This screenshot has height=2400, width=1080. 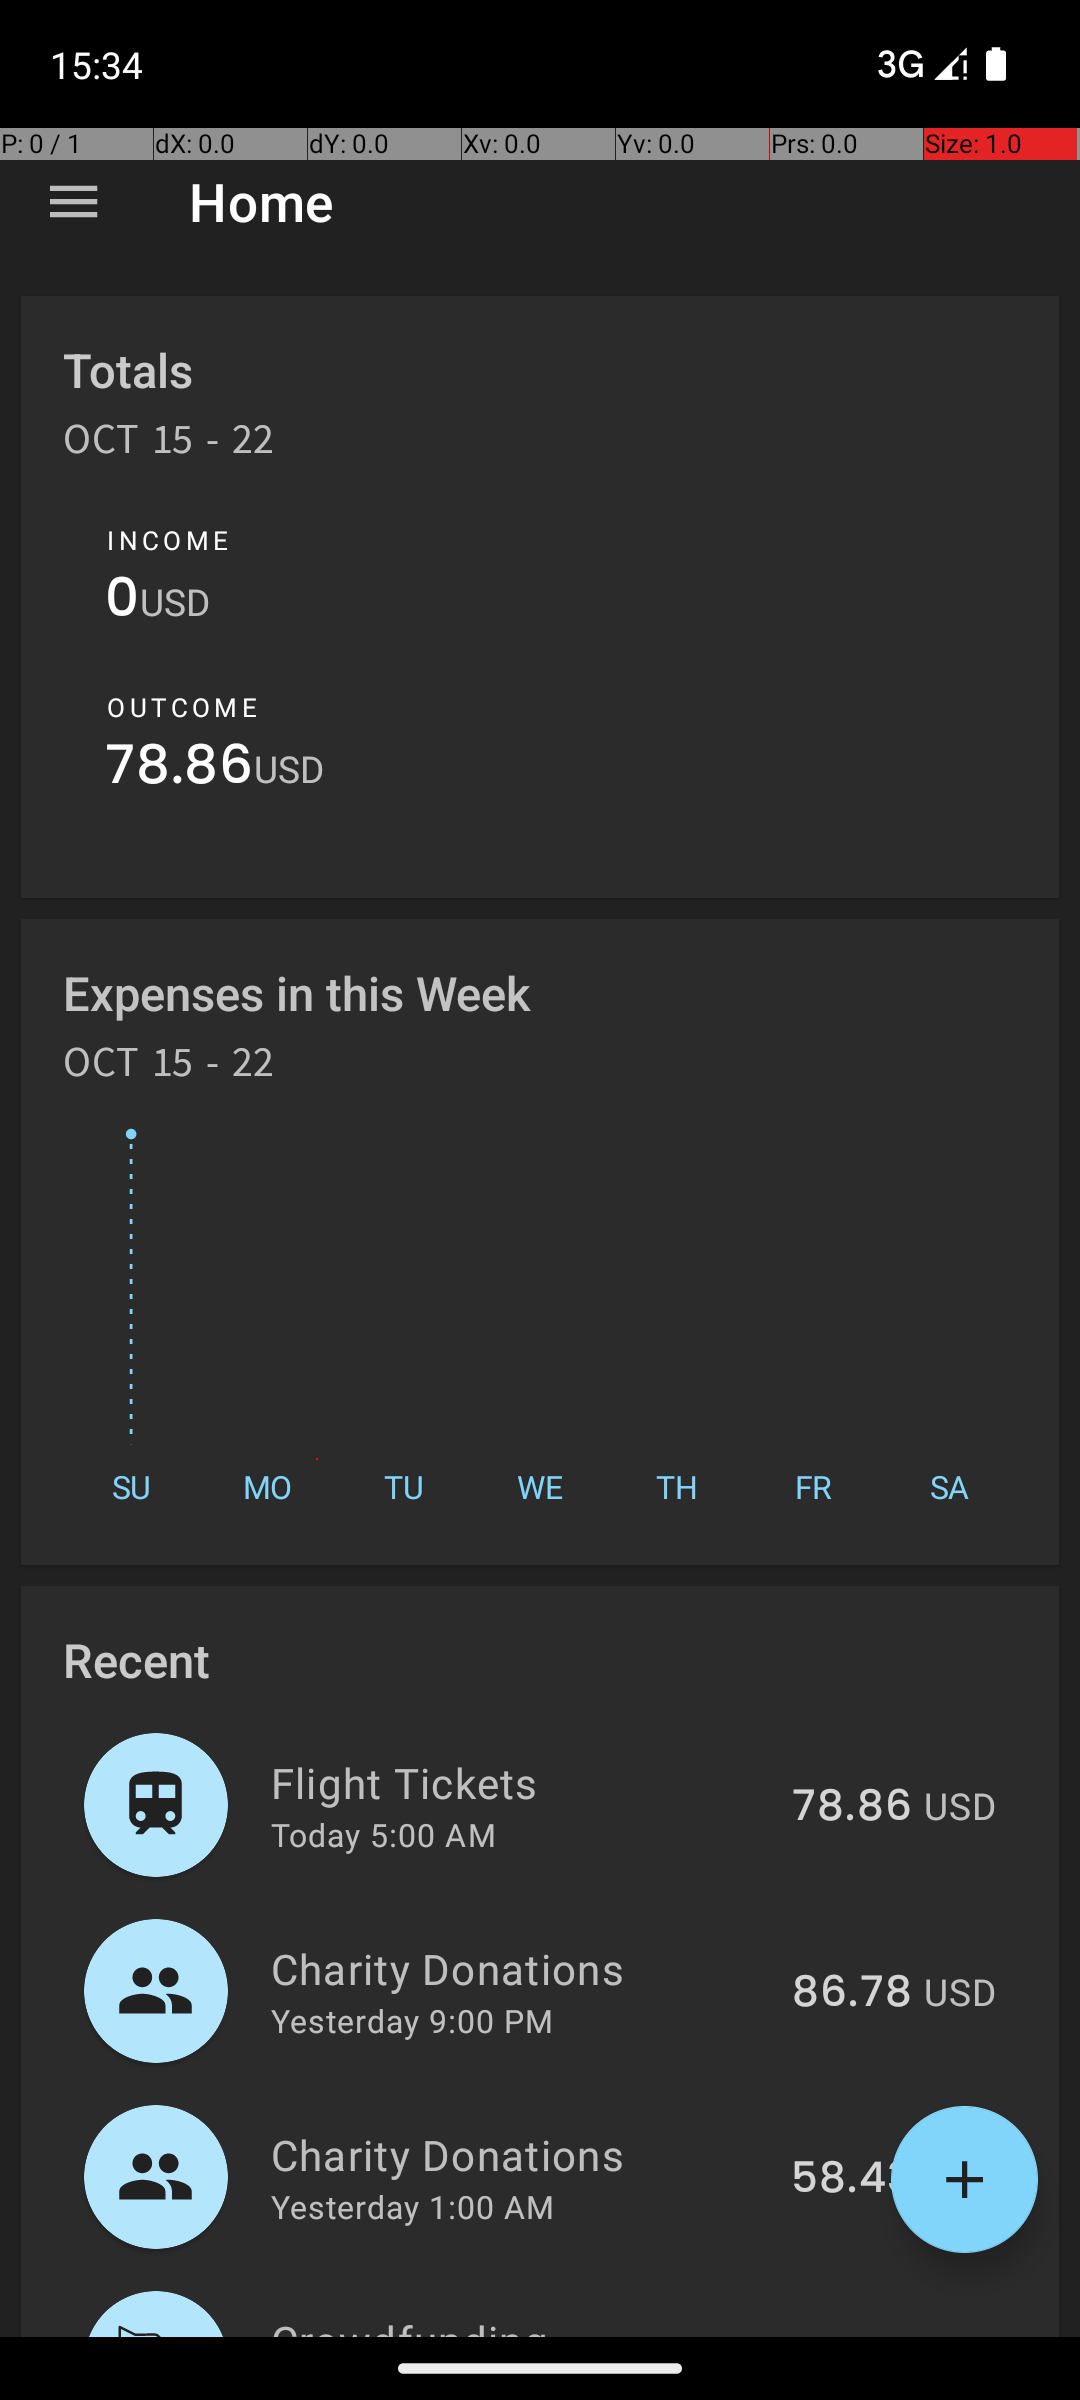 What do you see at coordinates (514, 2324) in the screenshot?
I see `Crowdfunding` at bounding box center [514, 2324].